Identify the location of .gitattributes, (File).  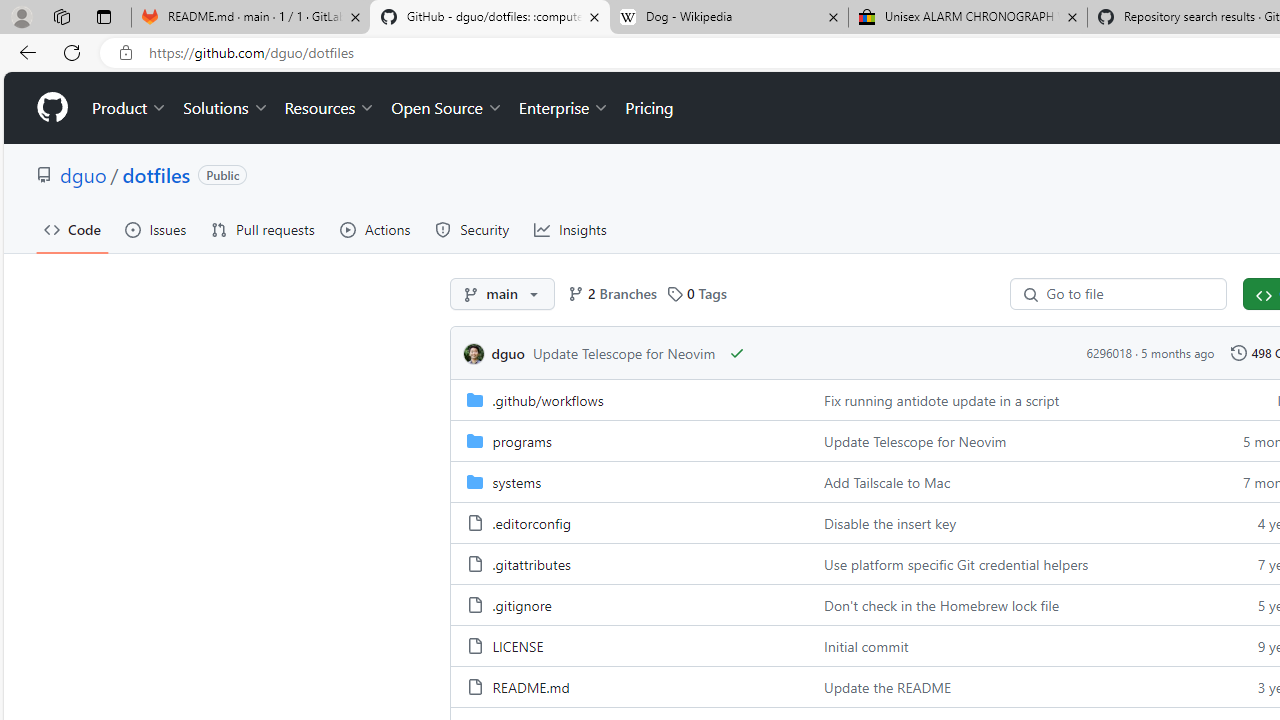
(530, 563).